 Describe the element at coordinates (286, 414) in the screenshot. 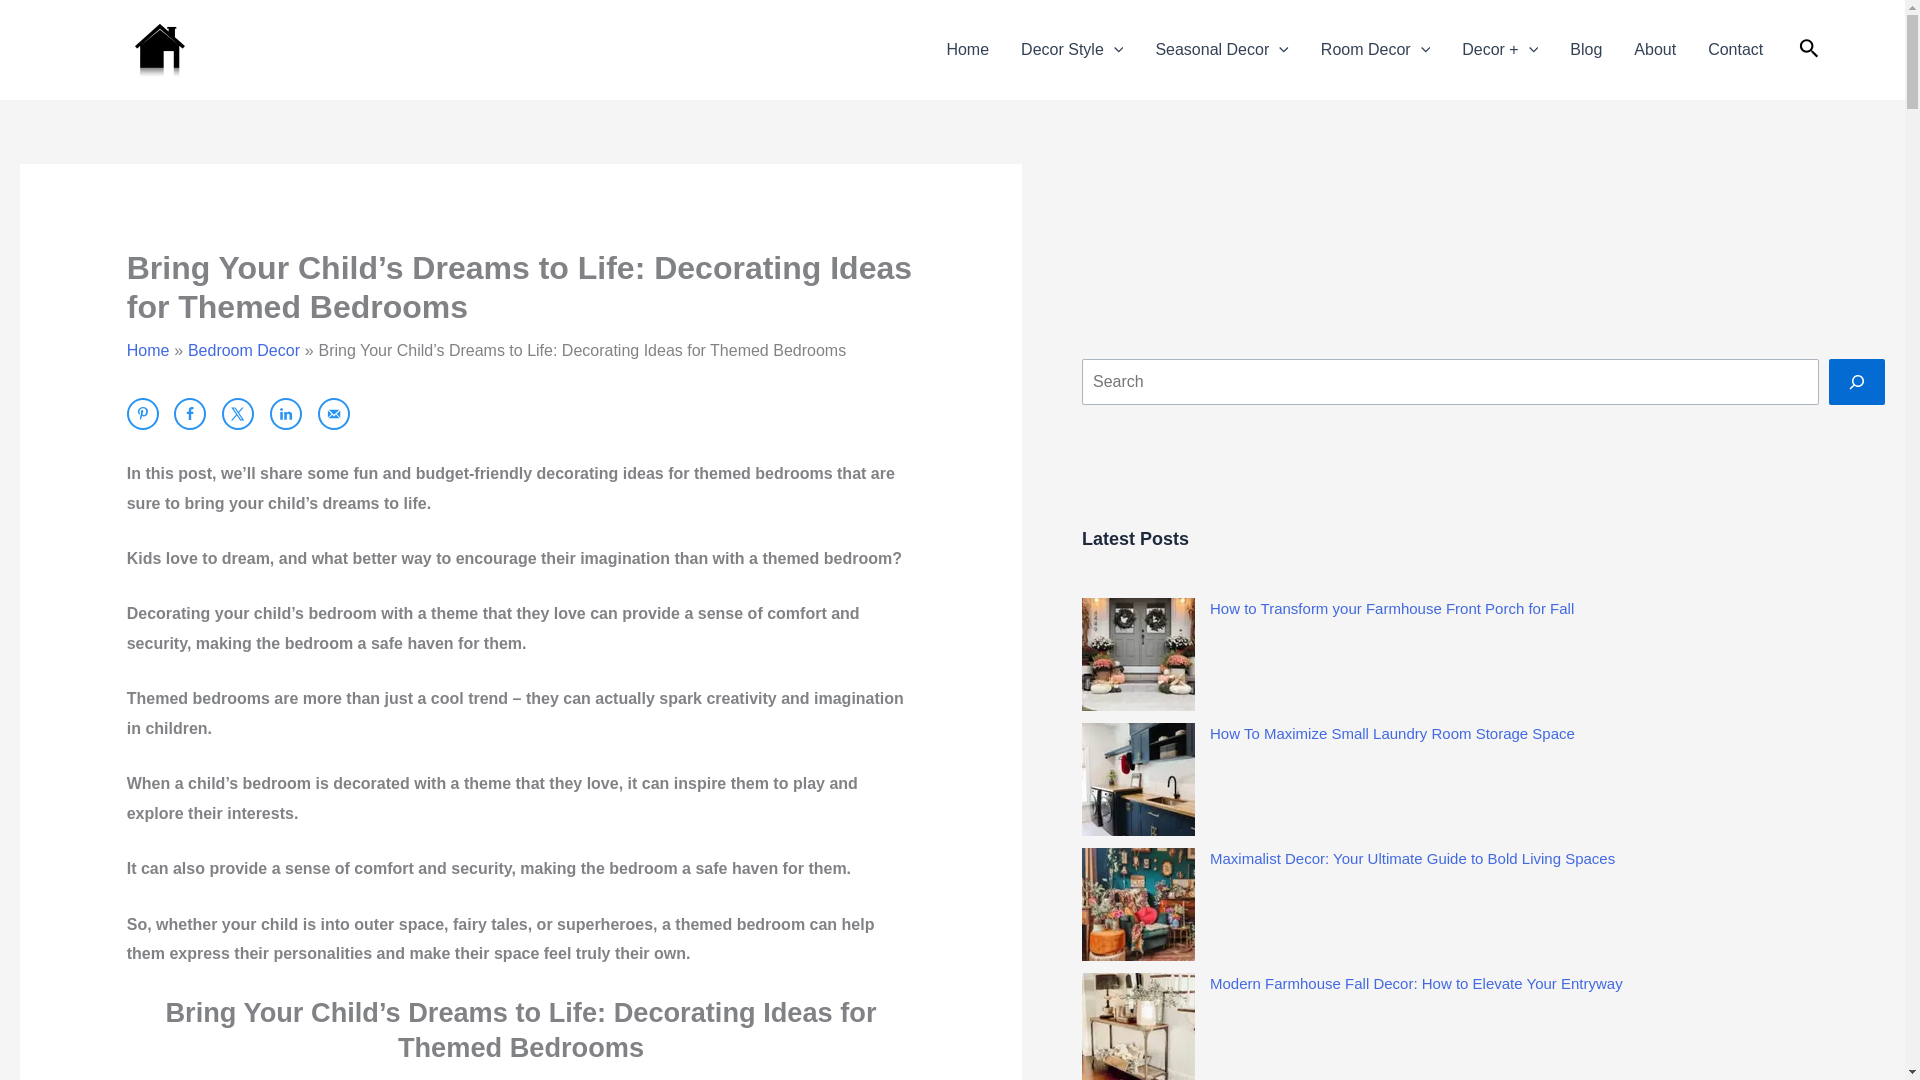

I see `Share on LinkedIn` at that location.